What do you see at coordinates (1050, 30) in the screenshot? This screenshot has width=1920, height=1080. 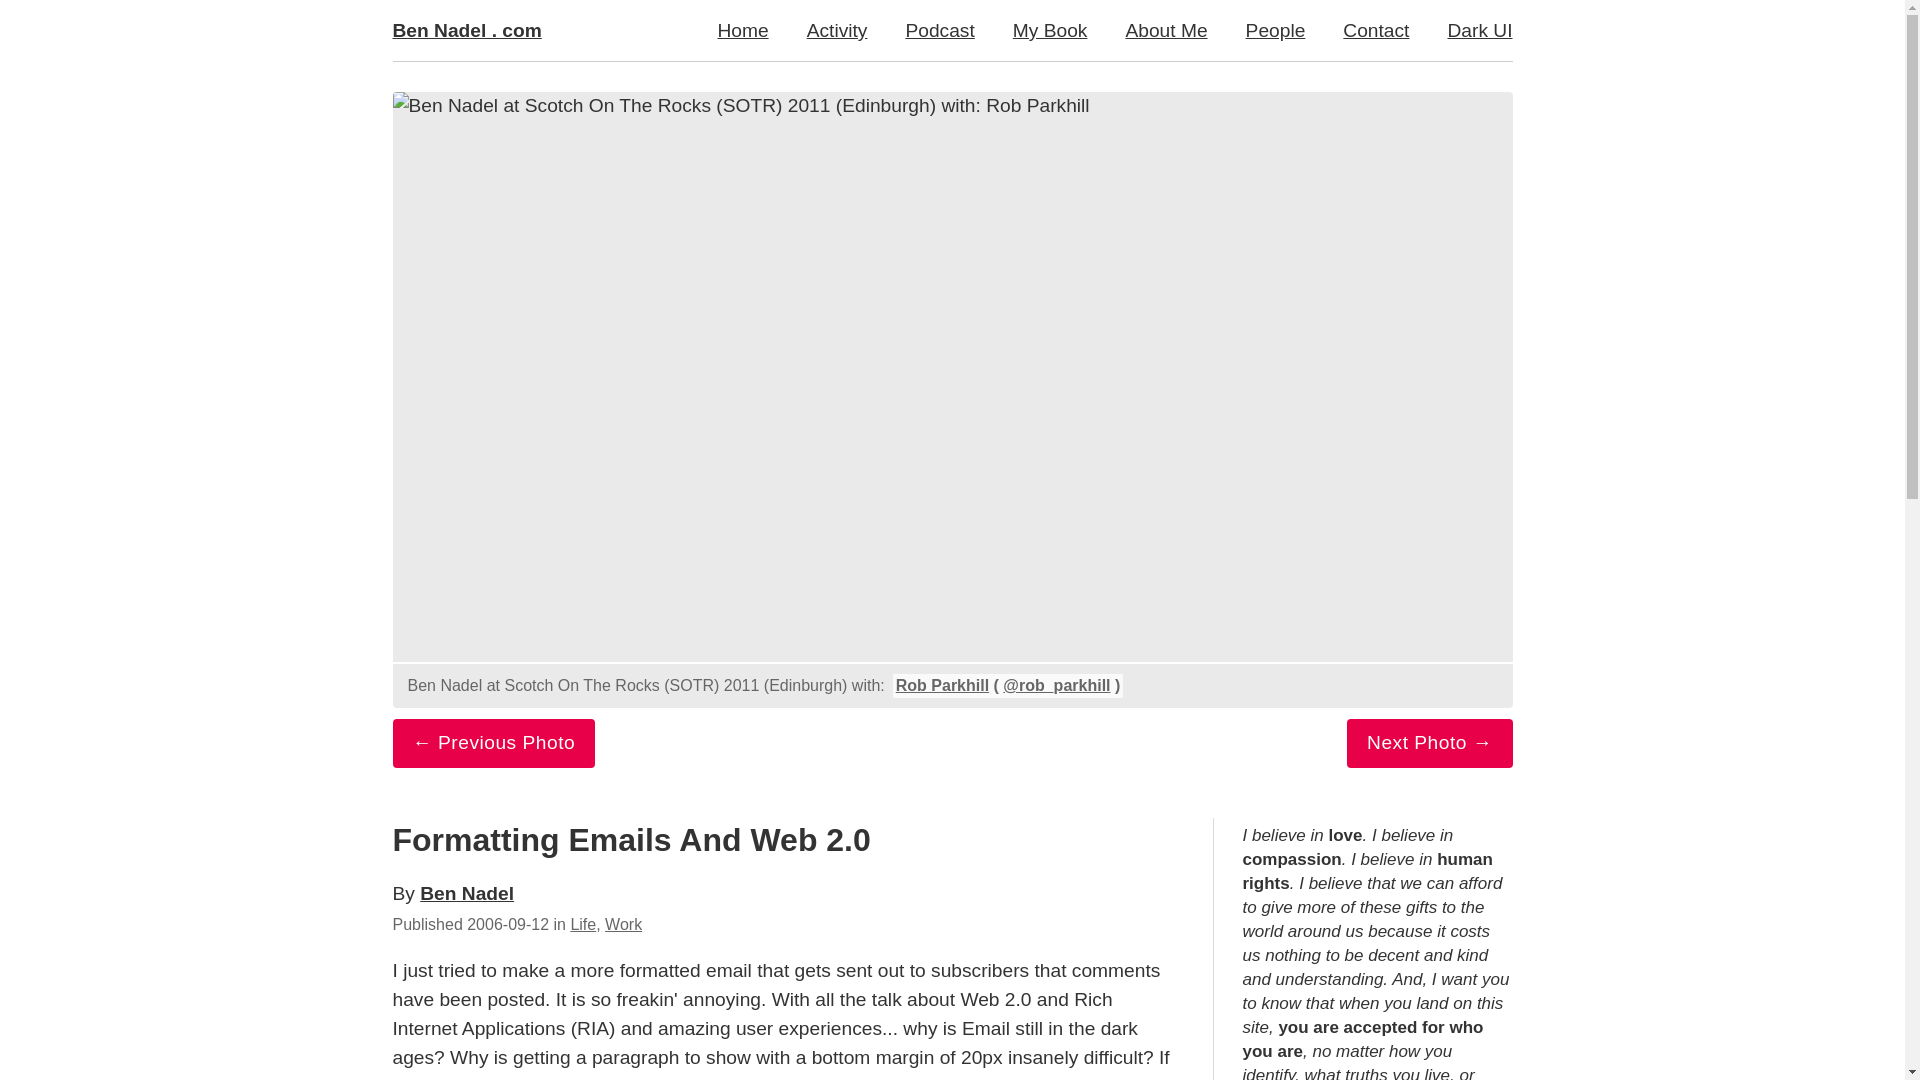 I see `My Book` at bounding box center [1050, 30].